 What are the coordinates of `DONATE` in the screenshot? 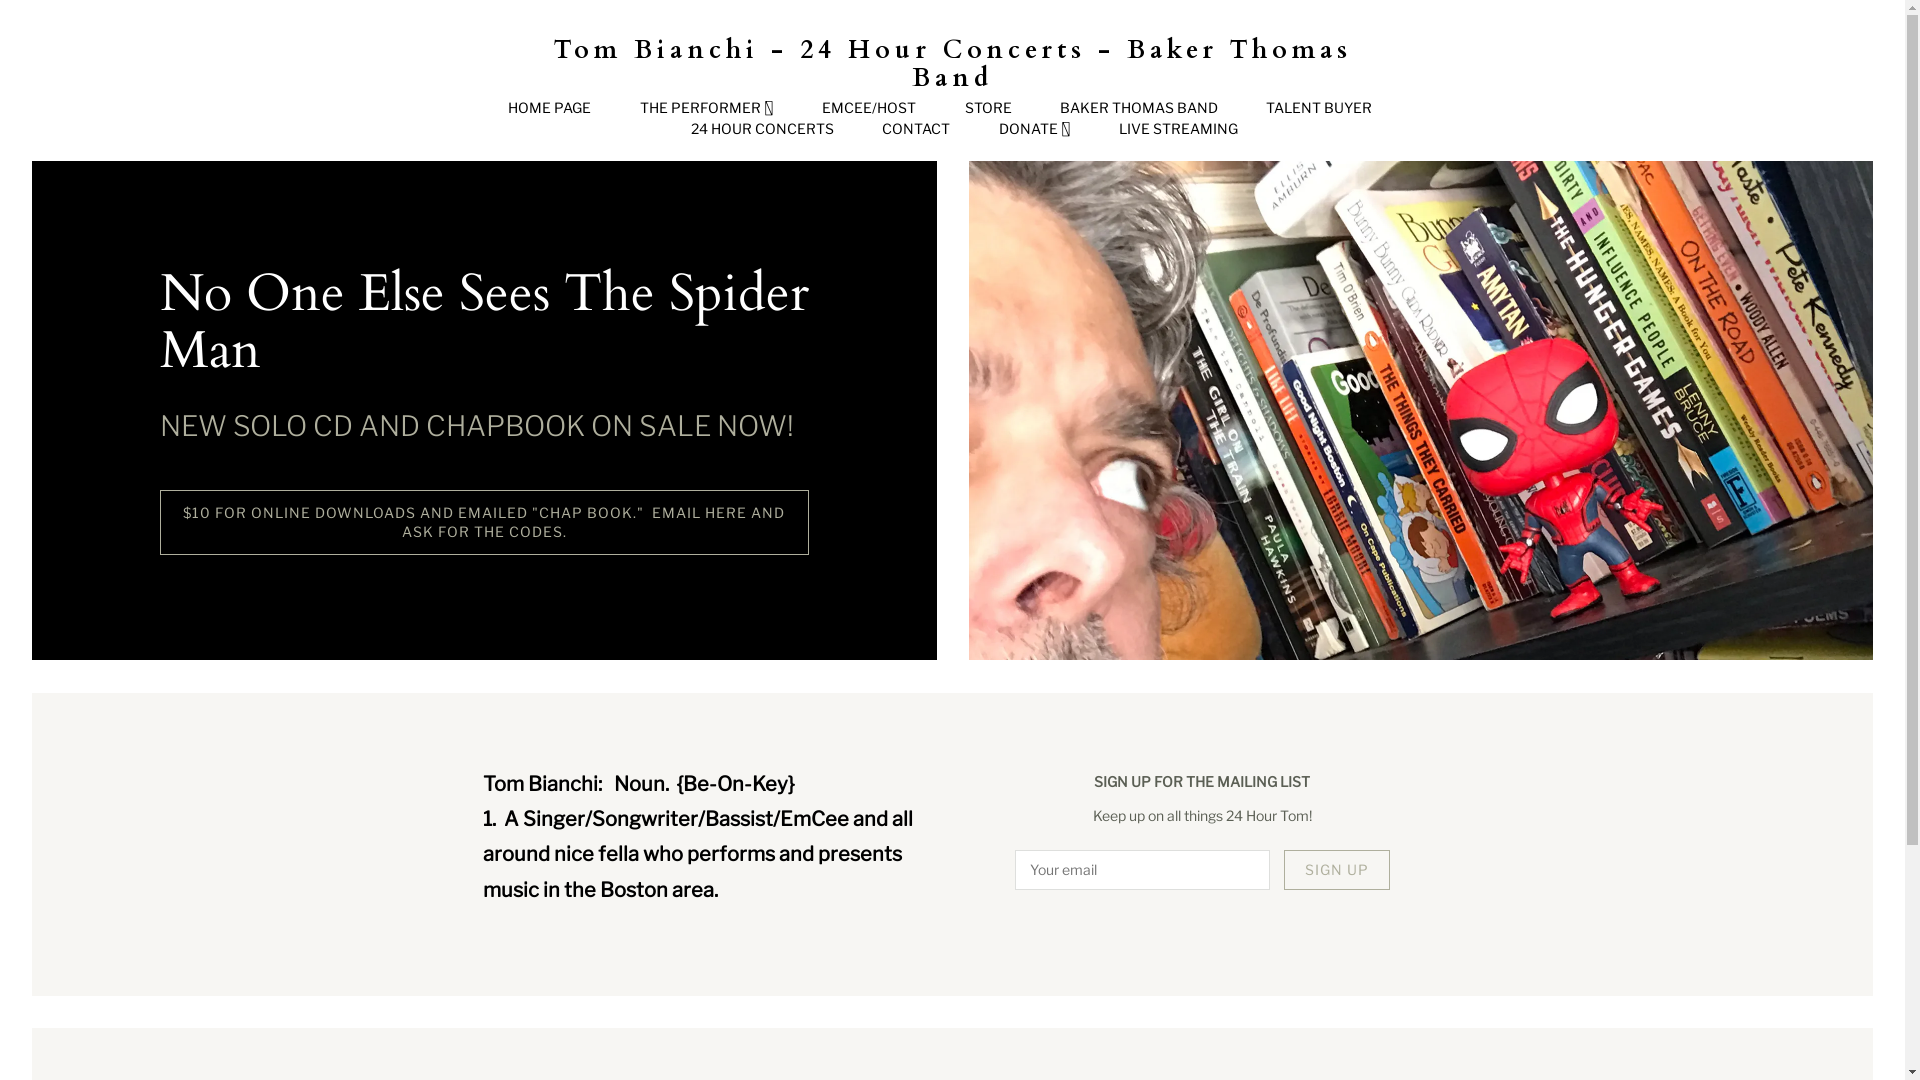 It's located at (1034, 129).